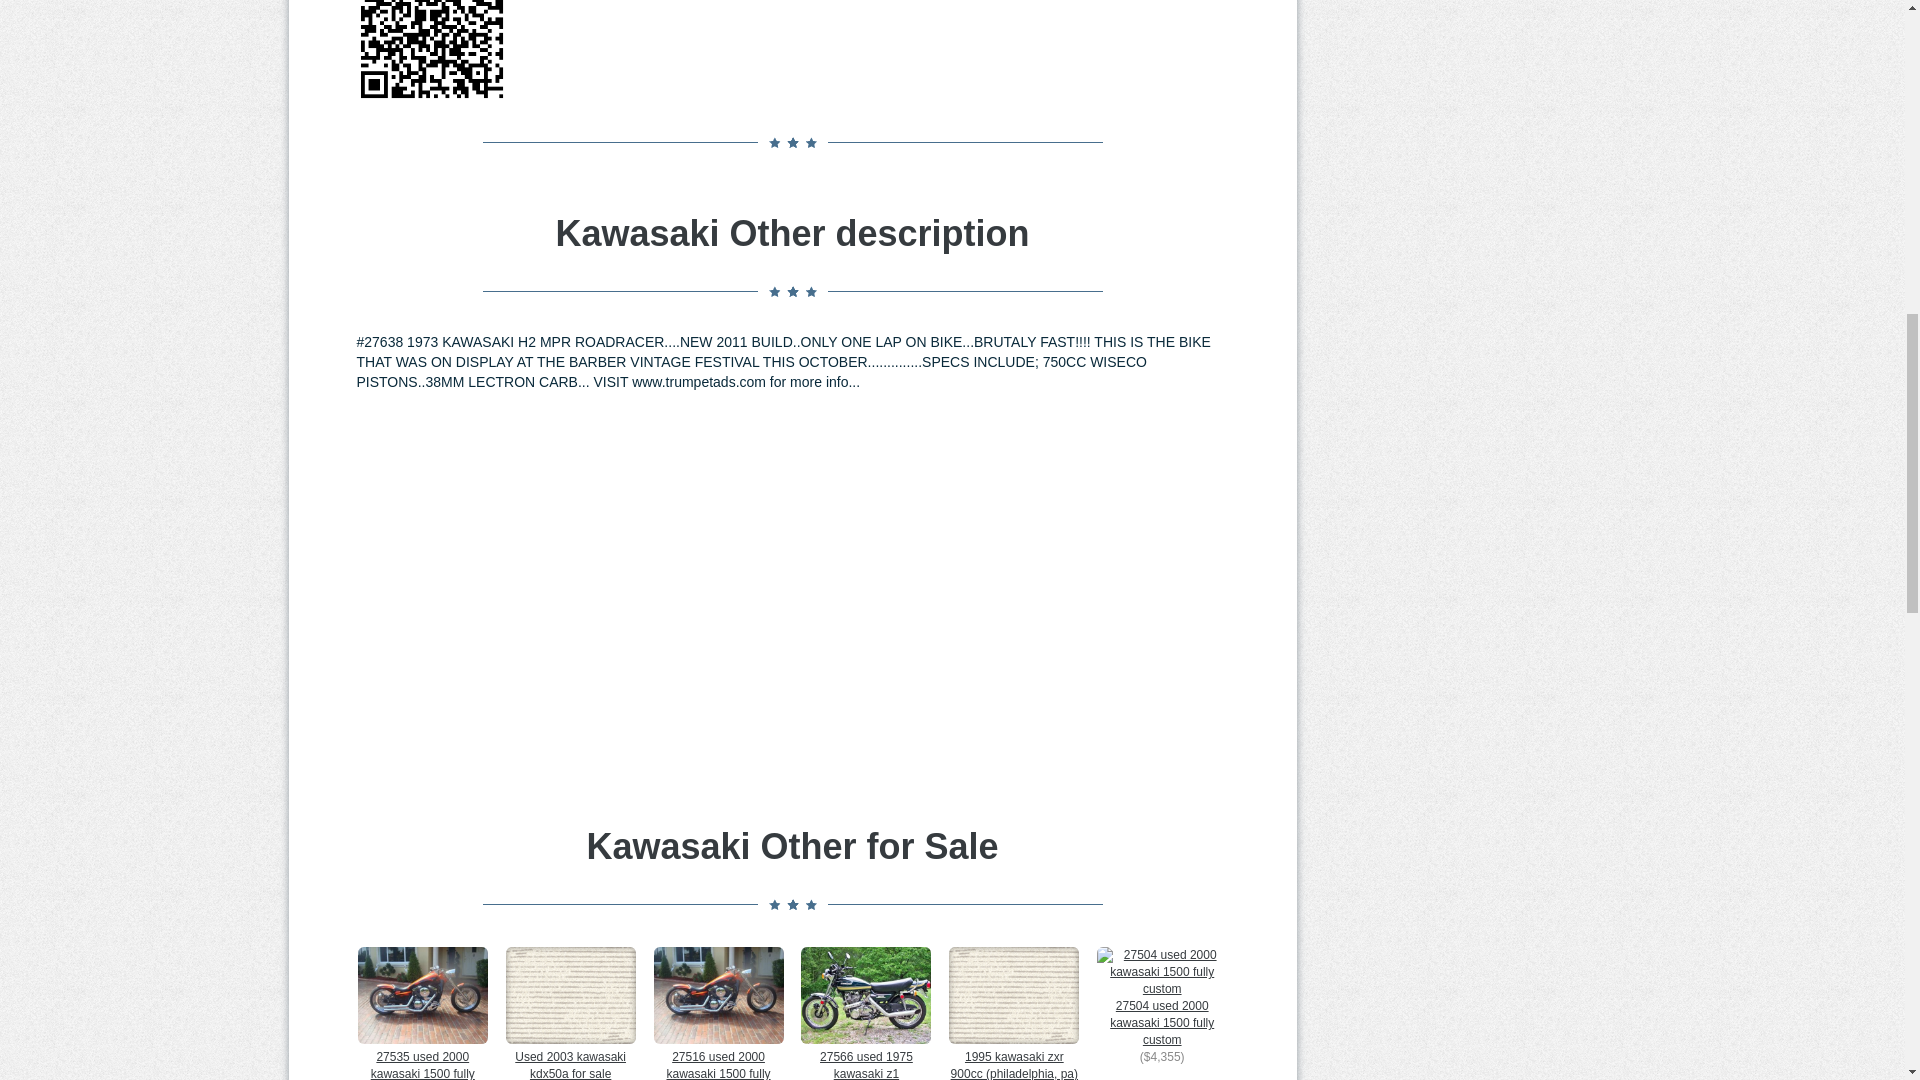  I want to click on 27535 used 2000 kawasaki 1500 fully custom, so click(422, 1014).